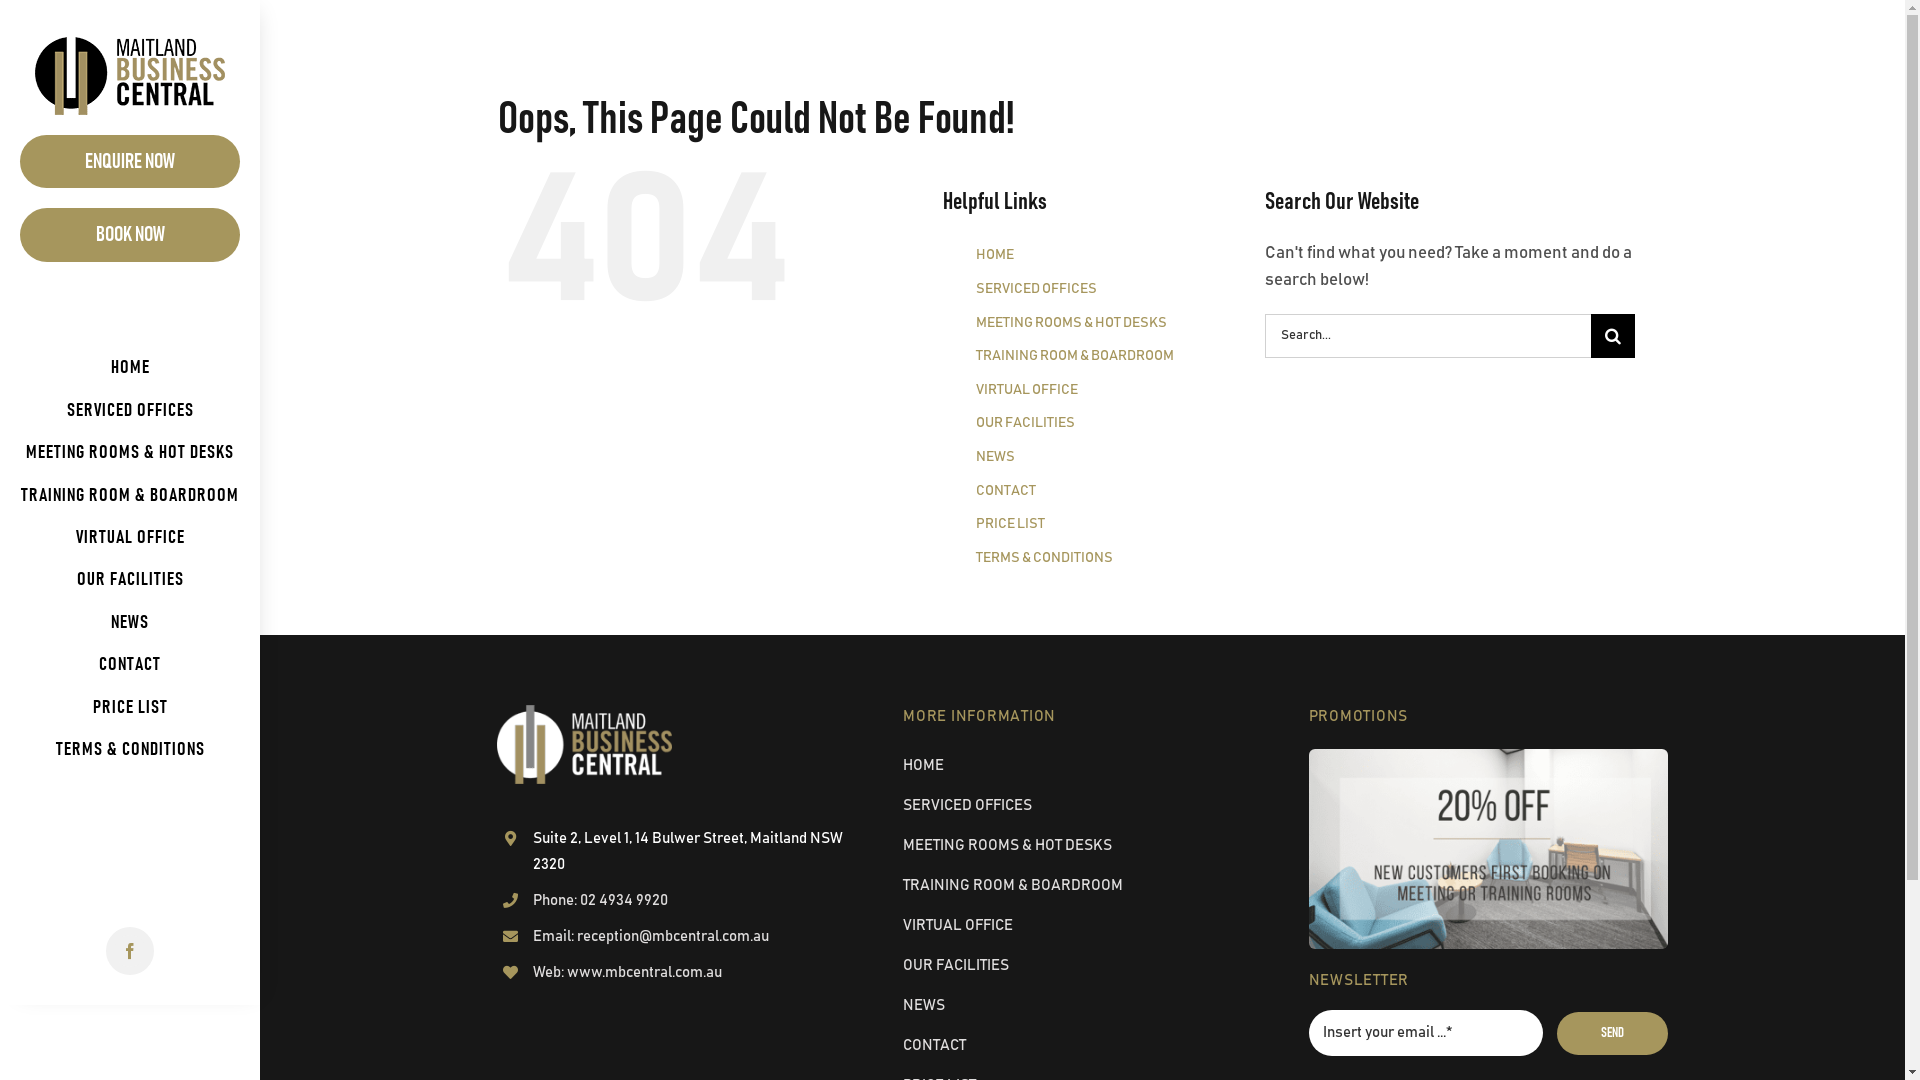 The height and width of the screenshot is (1080, 1920). Describe the element at coordinates (130, 538) in the screenshot. I see `VIRTUAL OFFICE` at that location.